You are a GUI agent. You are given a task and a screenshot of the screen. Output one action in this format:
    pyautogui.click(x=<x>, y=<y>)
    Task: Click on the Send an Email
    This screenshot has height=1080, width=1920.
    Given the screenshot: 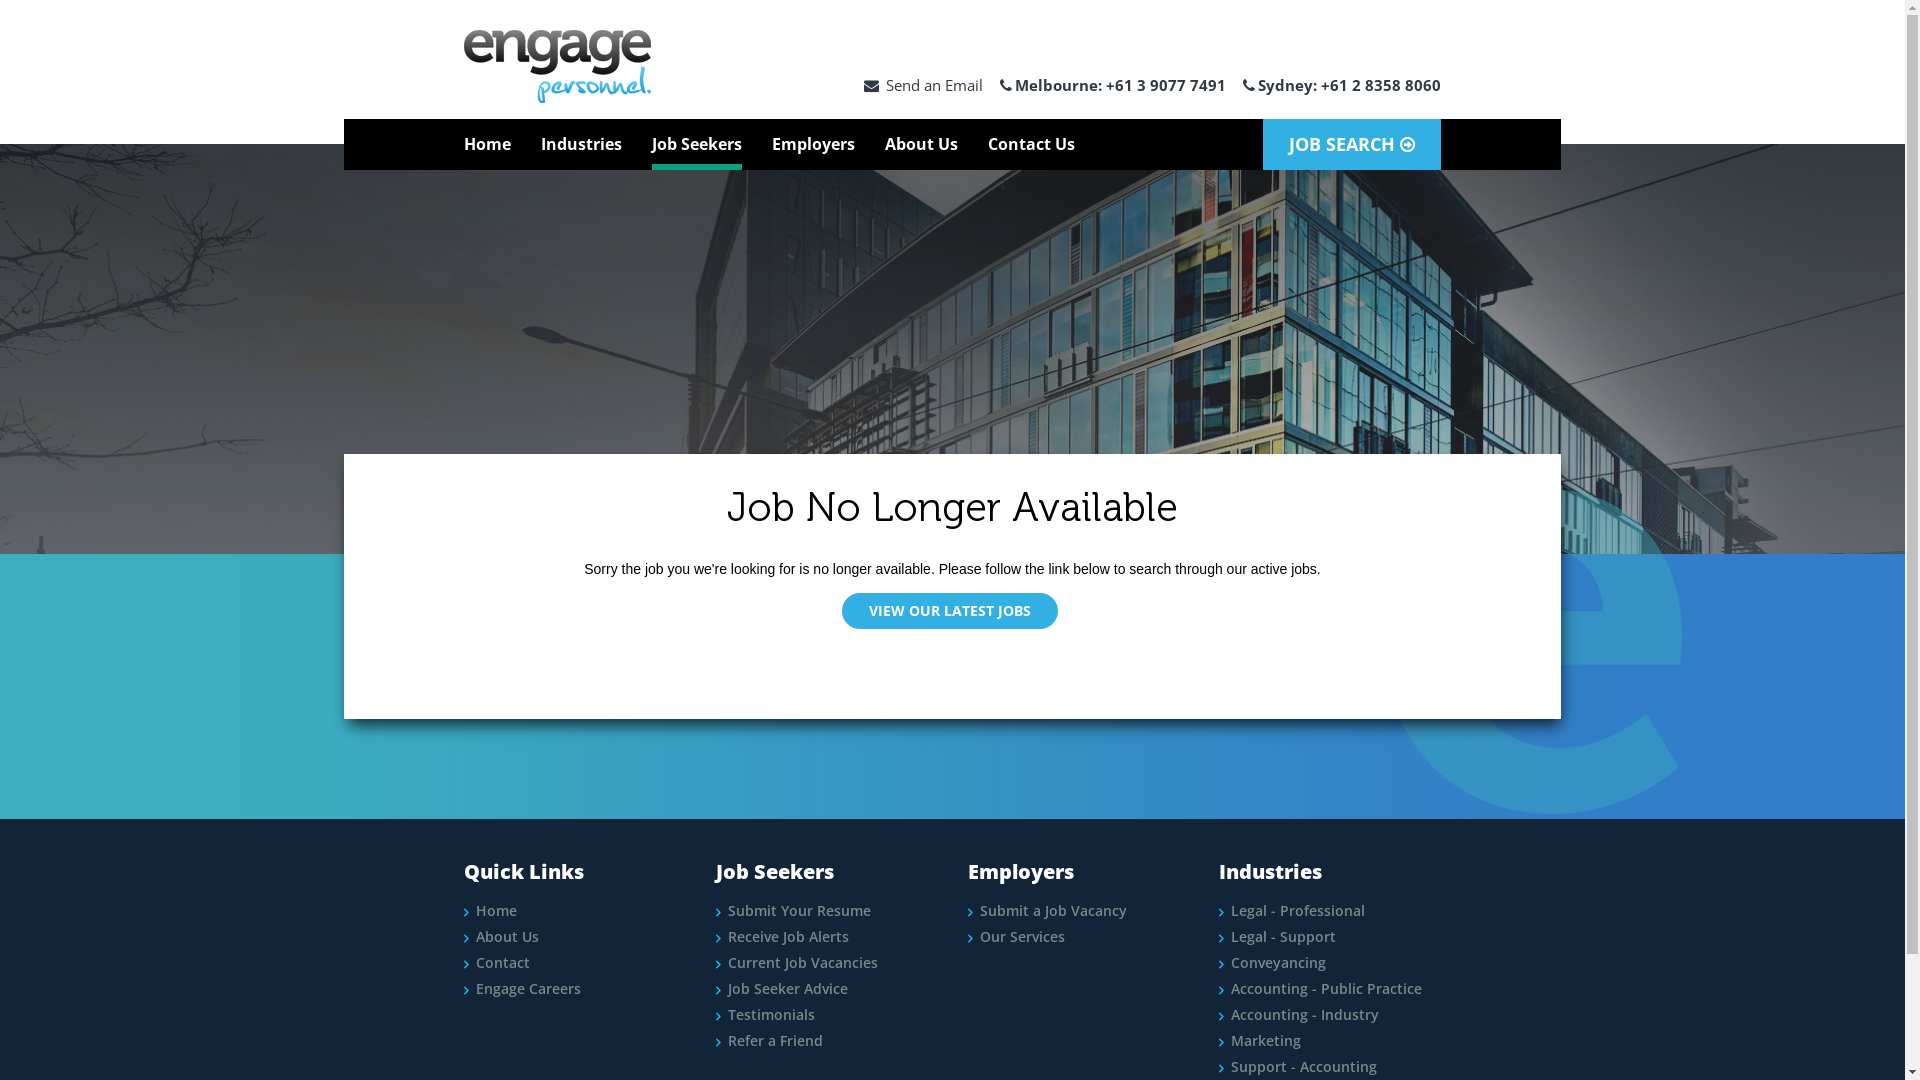 What is the action you would take?
    pyautogui.click(x=924, y=85)
    